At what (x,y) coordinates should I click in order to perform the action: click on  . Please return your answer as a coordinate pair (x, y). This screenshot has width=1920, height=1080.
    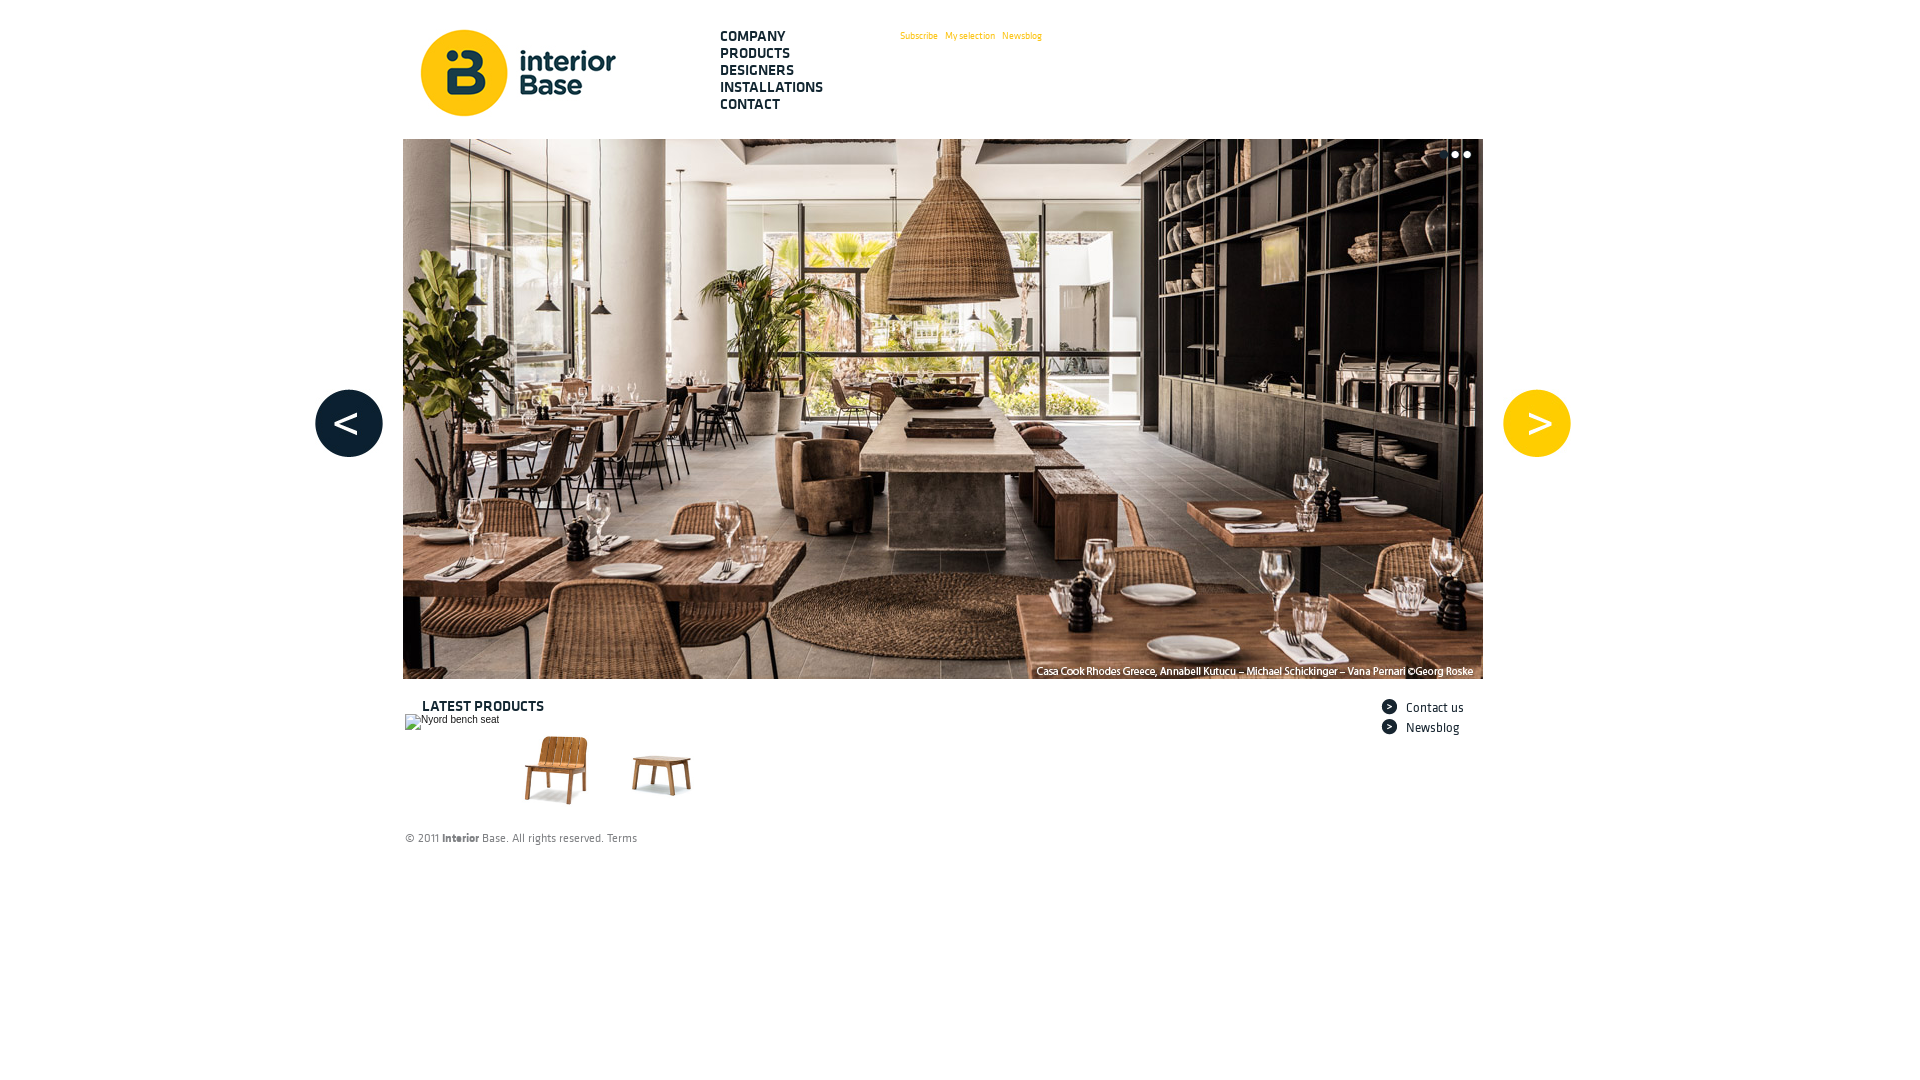
    Looking at the image, I should click on (1467, 158).